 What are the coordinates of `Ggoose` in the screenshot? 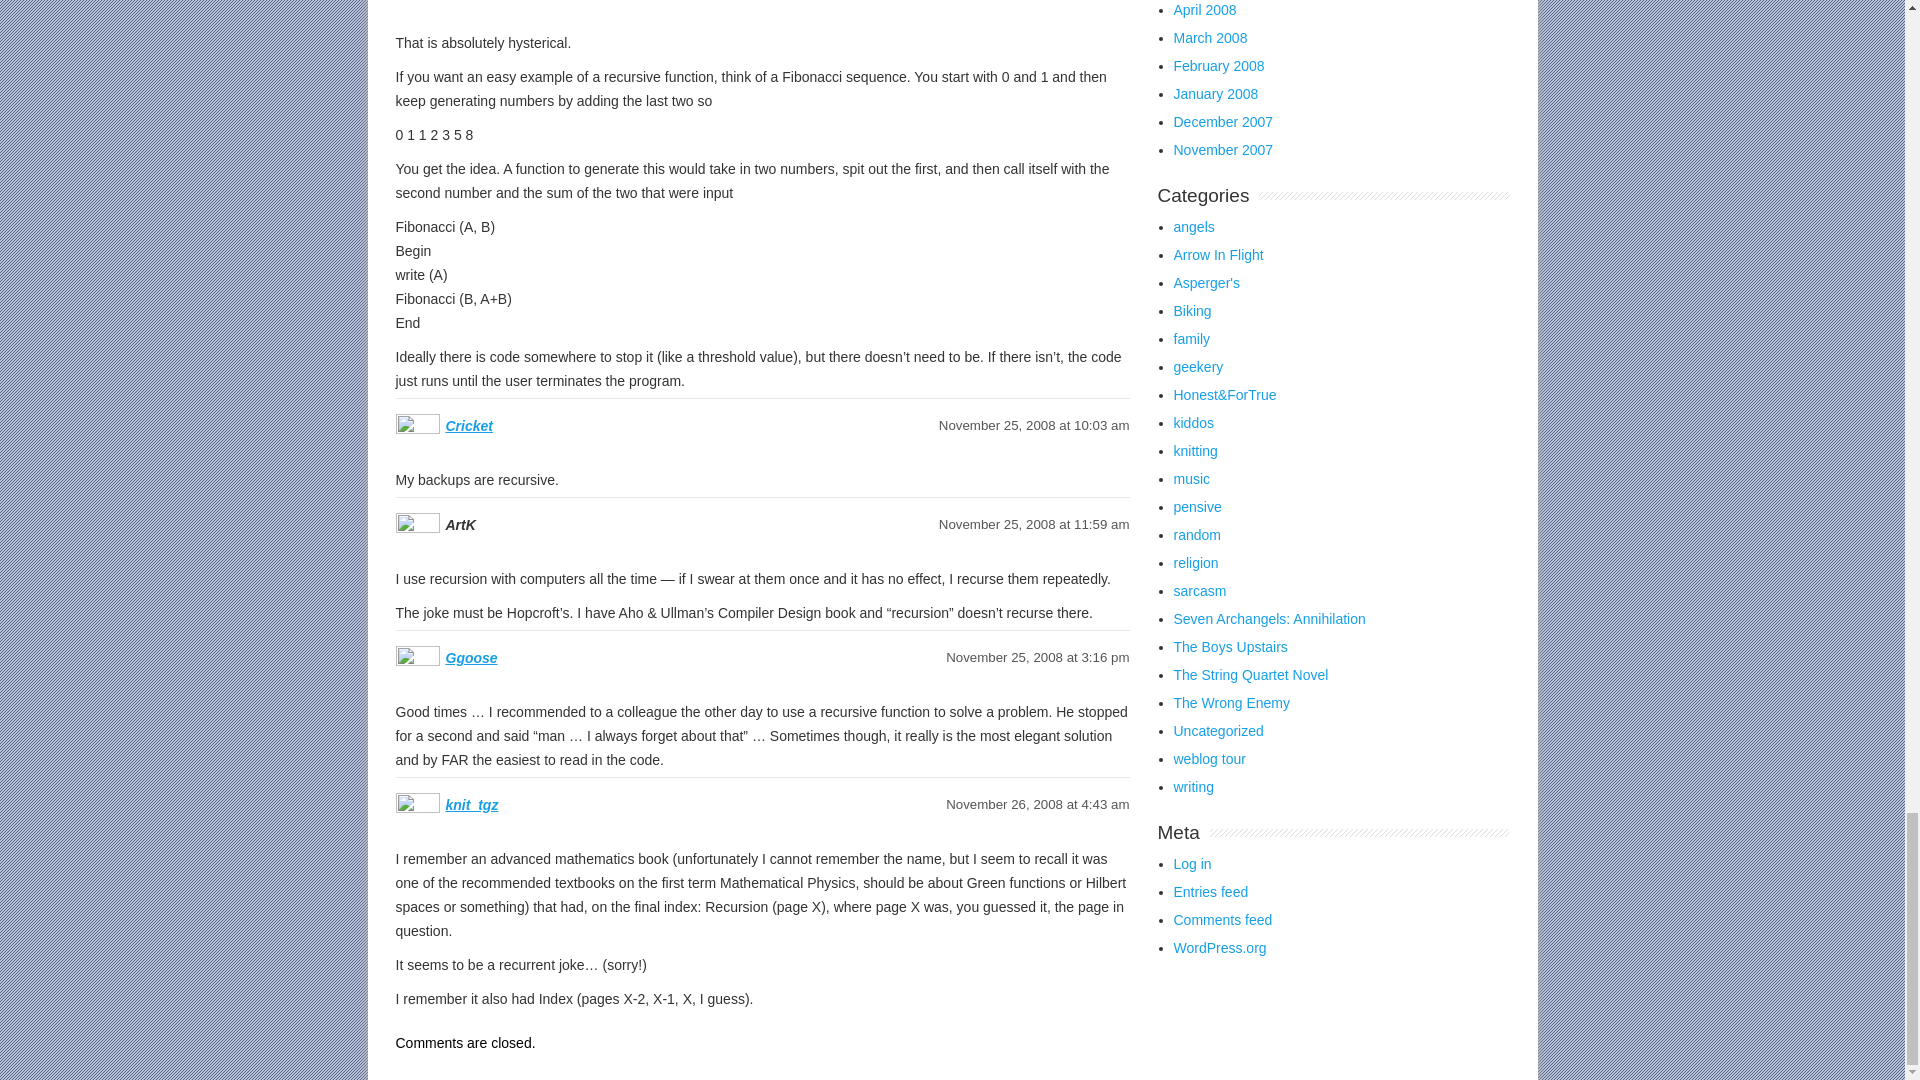 It's located at (471, 658).